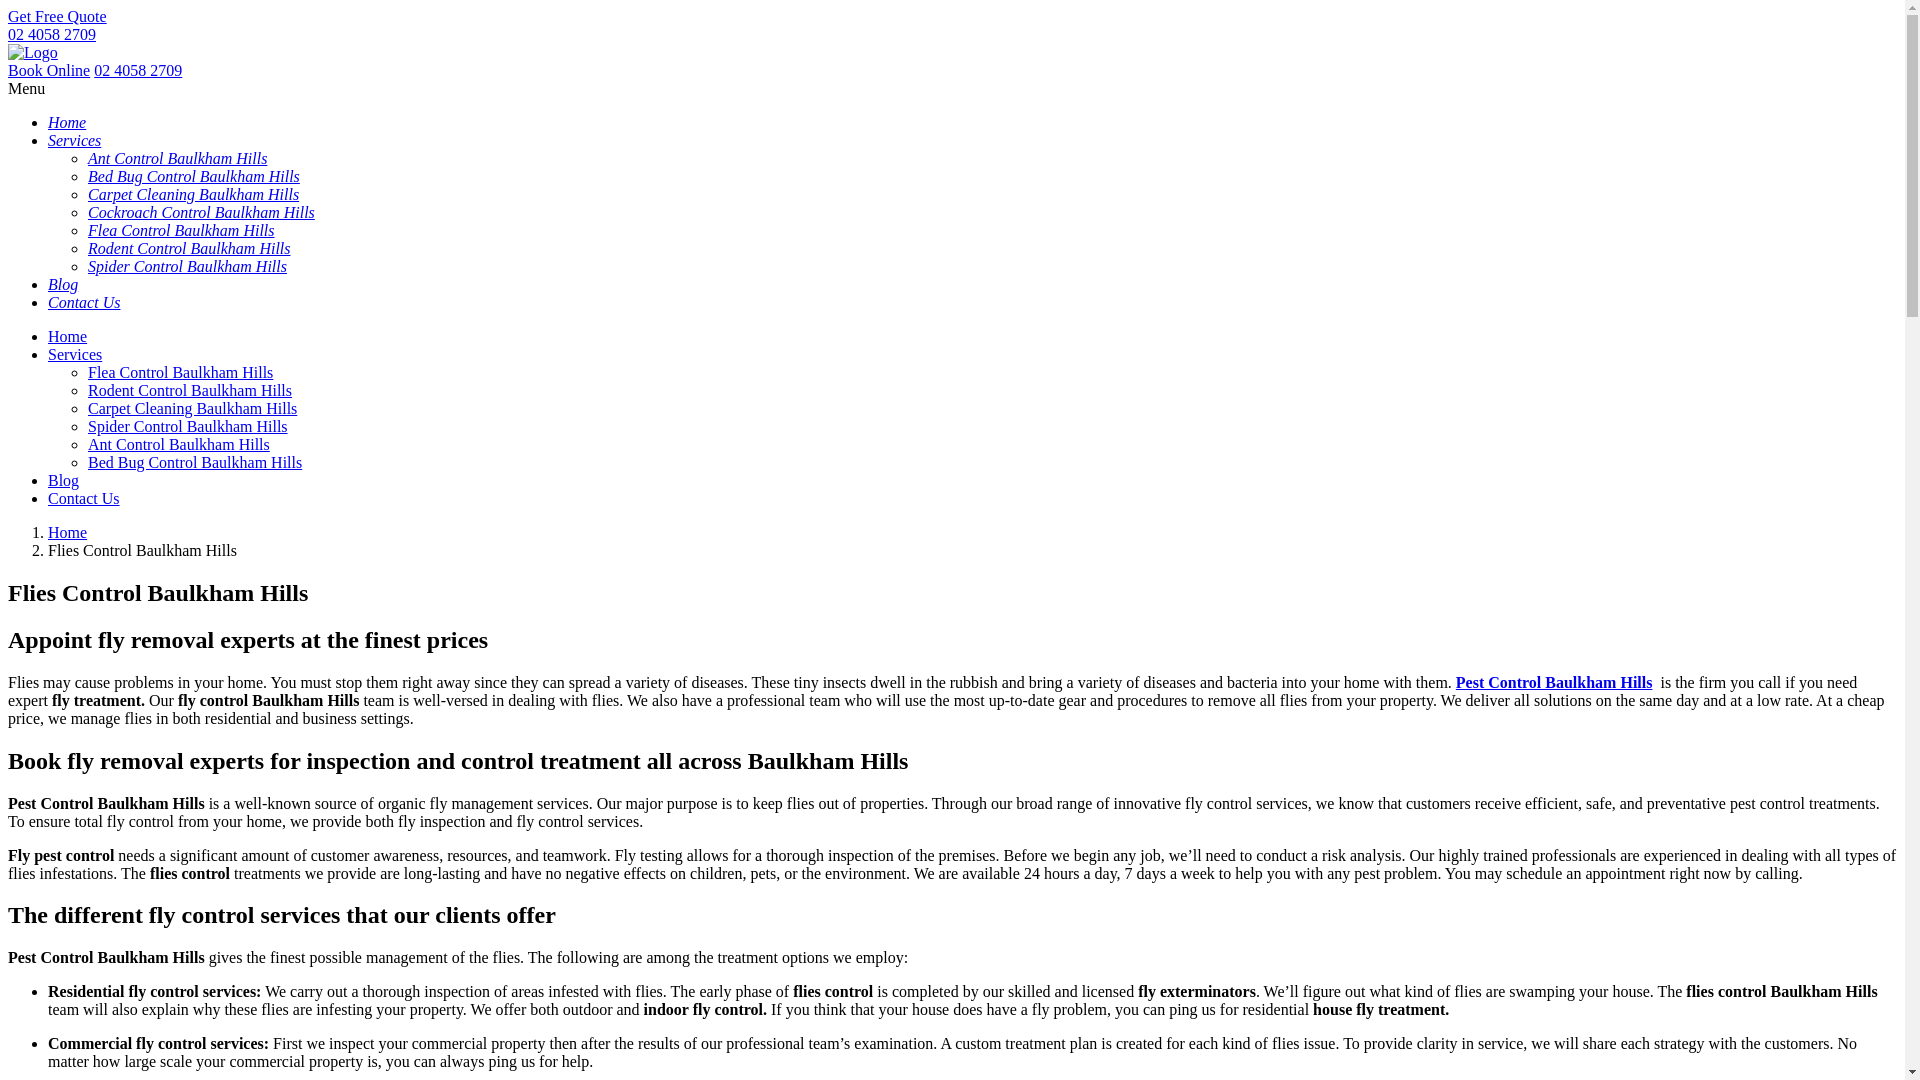  Describe the element at coordinates (68, 336) in the screenshot. I see `Home` at that location.